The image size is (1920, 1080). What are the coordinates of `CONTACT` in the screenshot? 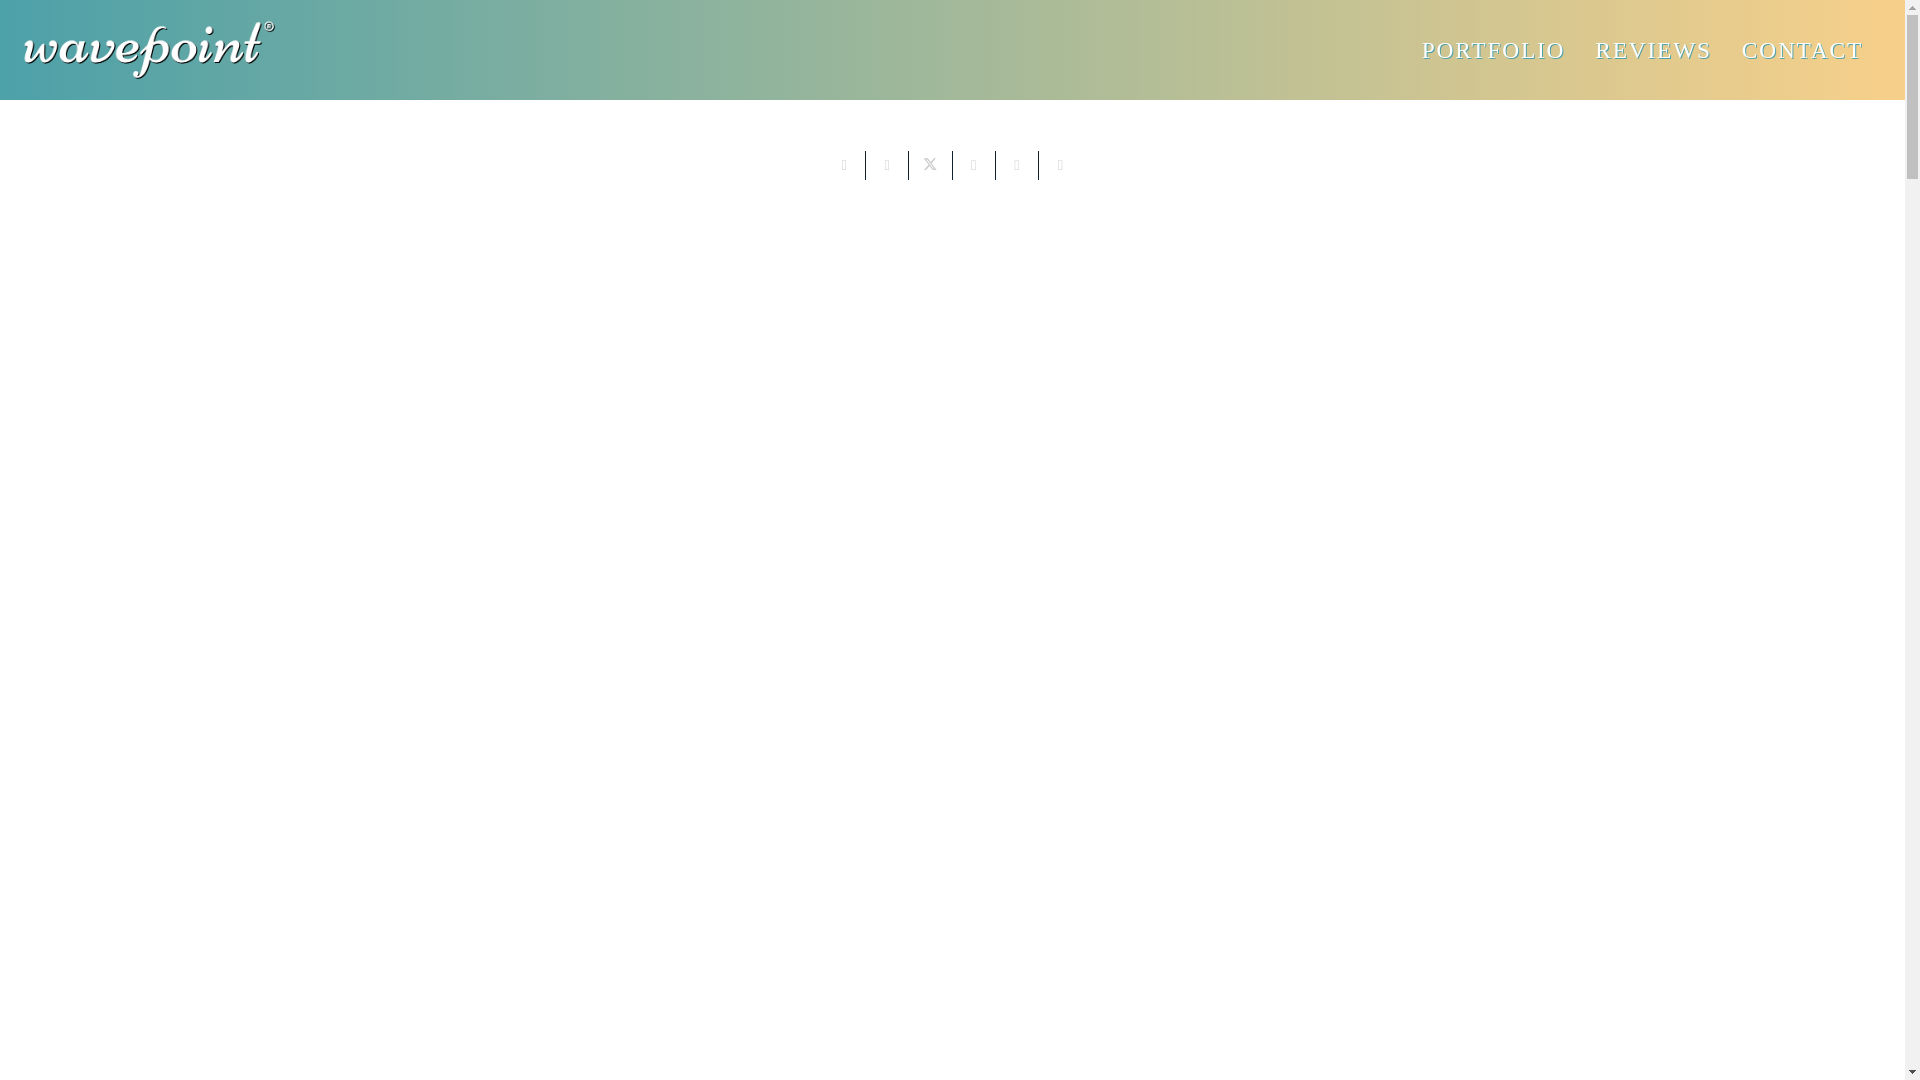 It's located at (1802, 50).